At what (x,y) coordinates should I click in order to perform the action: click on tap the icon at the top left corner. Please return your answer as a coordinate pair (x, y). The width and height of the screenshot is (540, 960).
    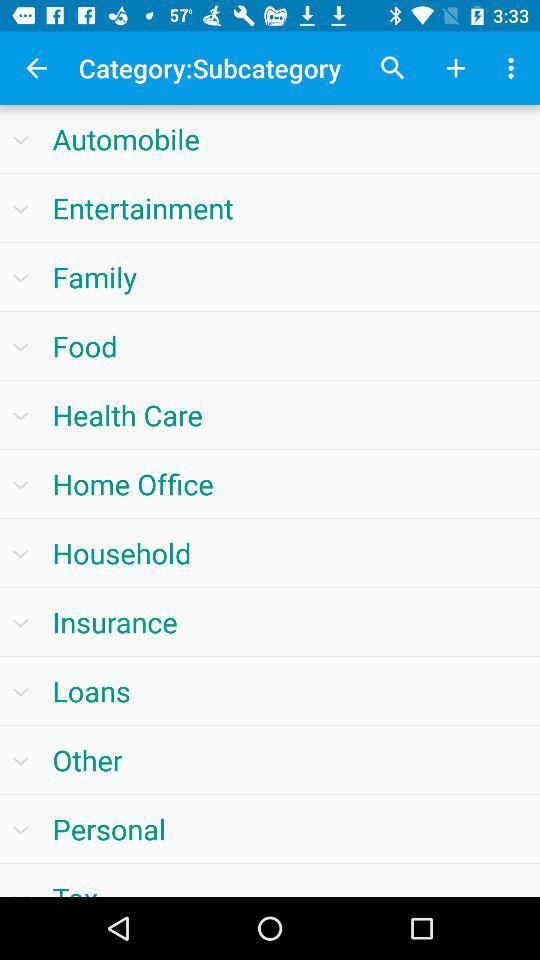
    Looking at the image, I should click on (36, 68).